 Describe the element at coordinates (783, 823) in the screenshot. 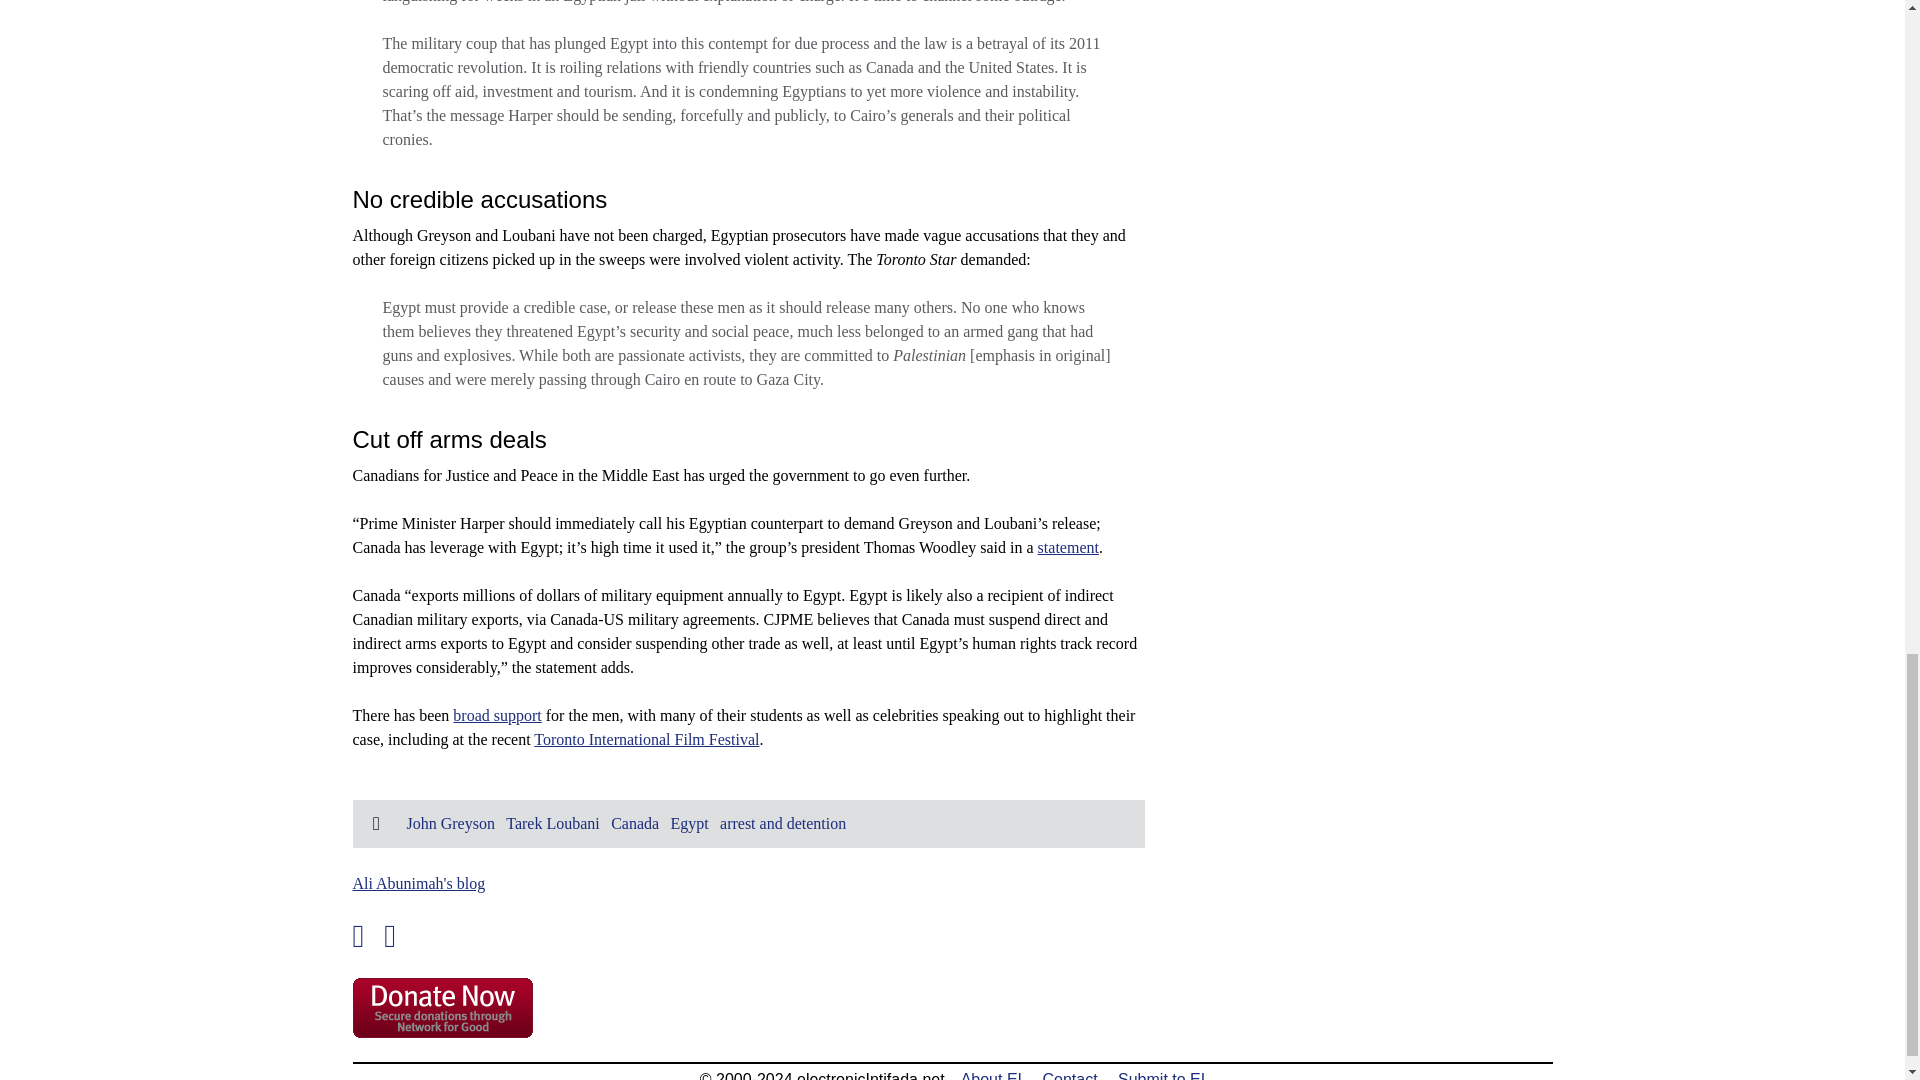

I see `arrest and detention` at that location.